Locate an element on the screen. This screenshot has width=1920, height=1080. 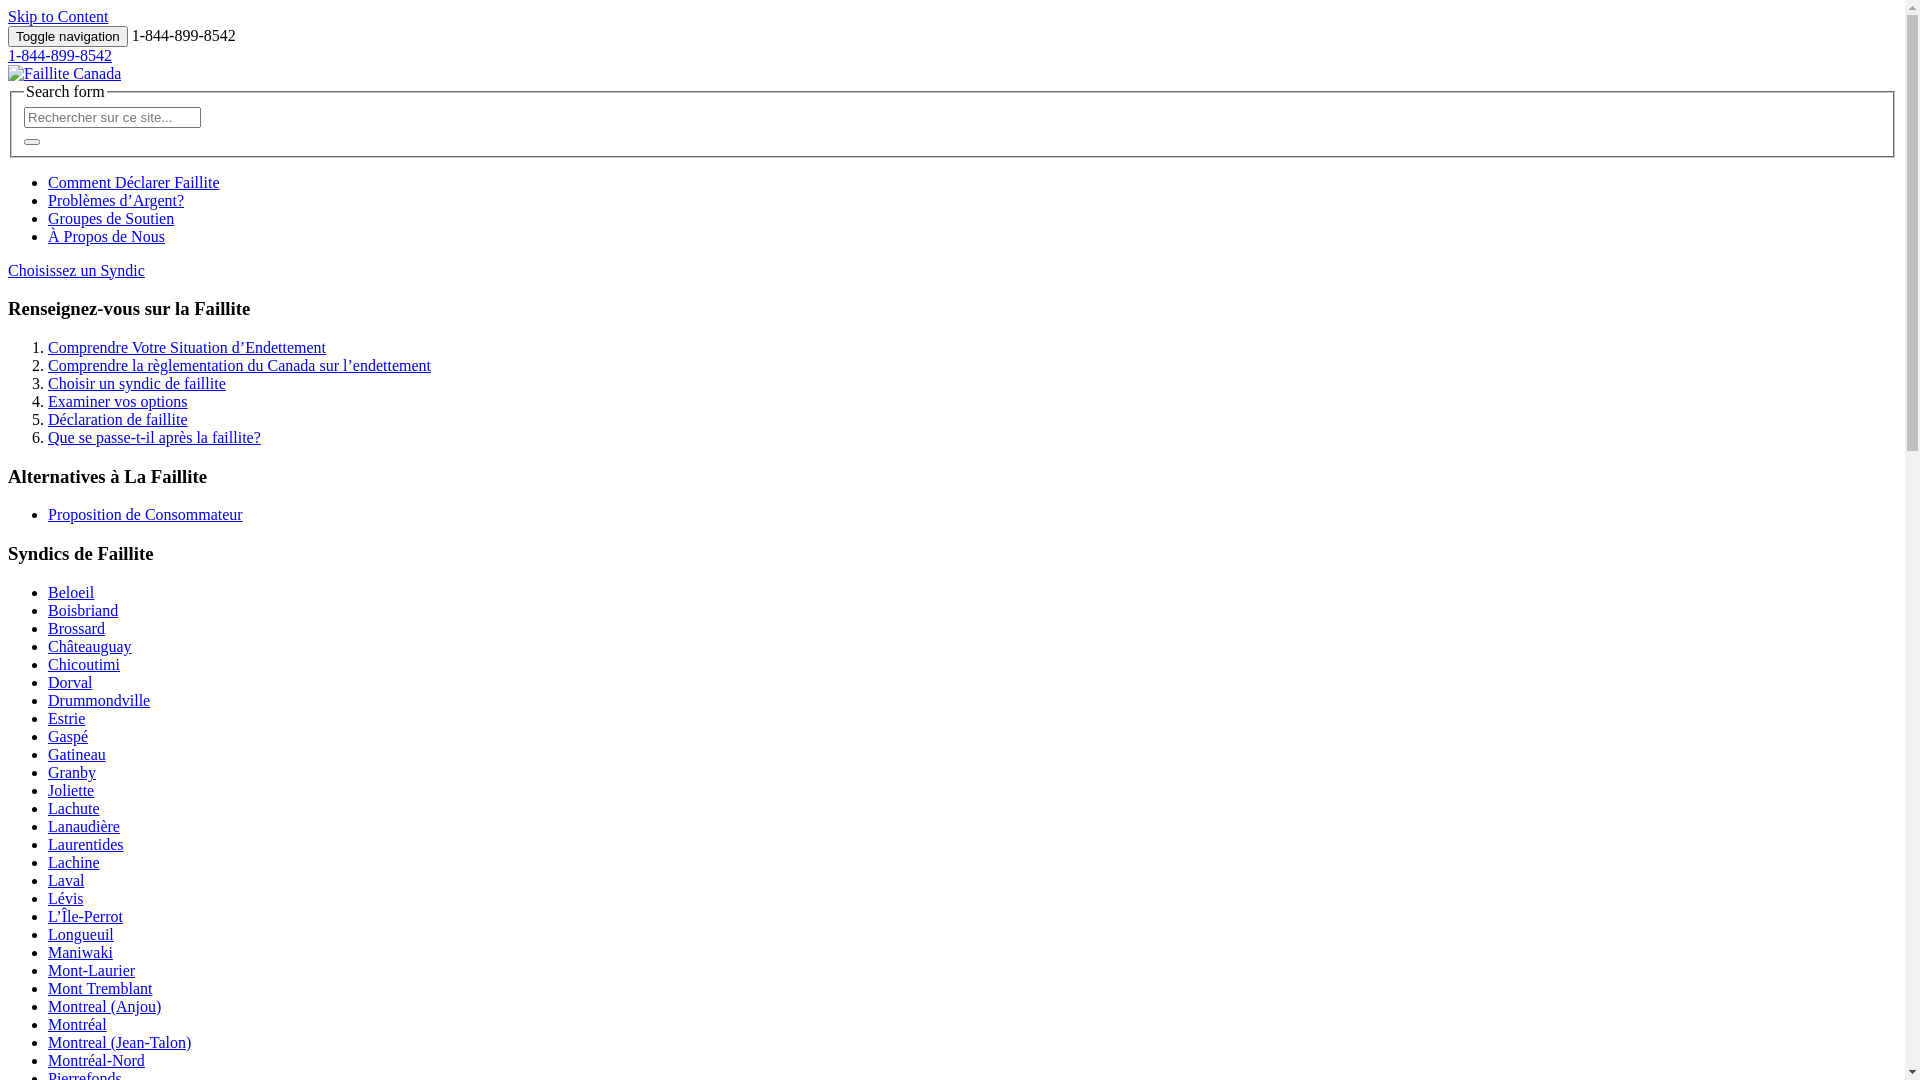
Choisissez un Syndic is located at coordinates (76, 270).